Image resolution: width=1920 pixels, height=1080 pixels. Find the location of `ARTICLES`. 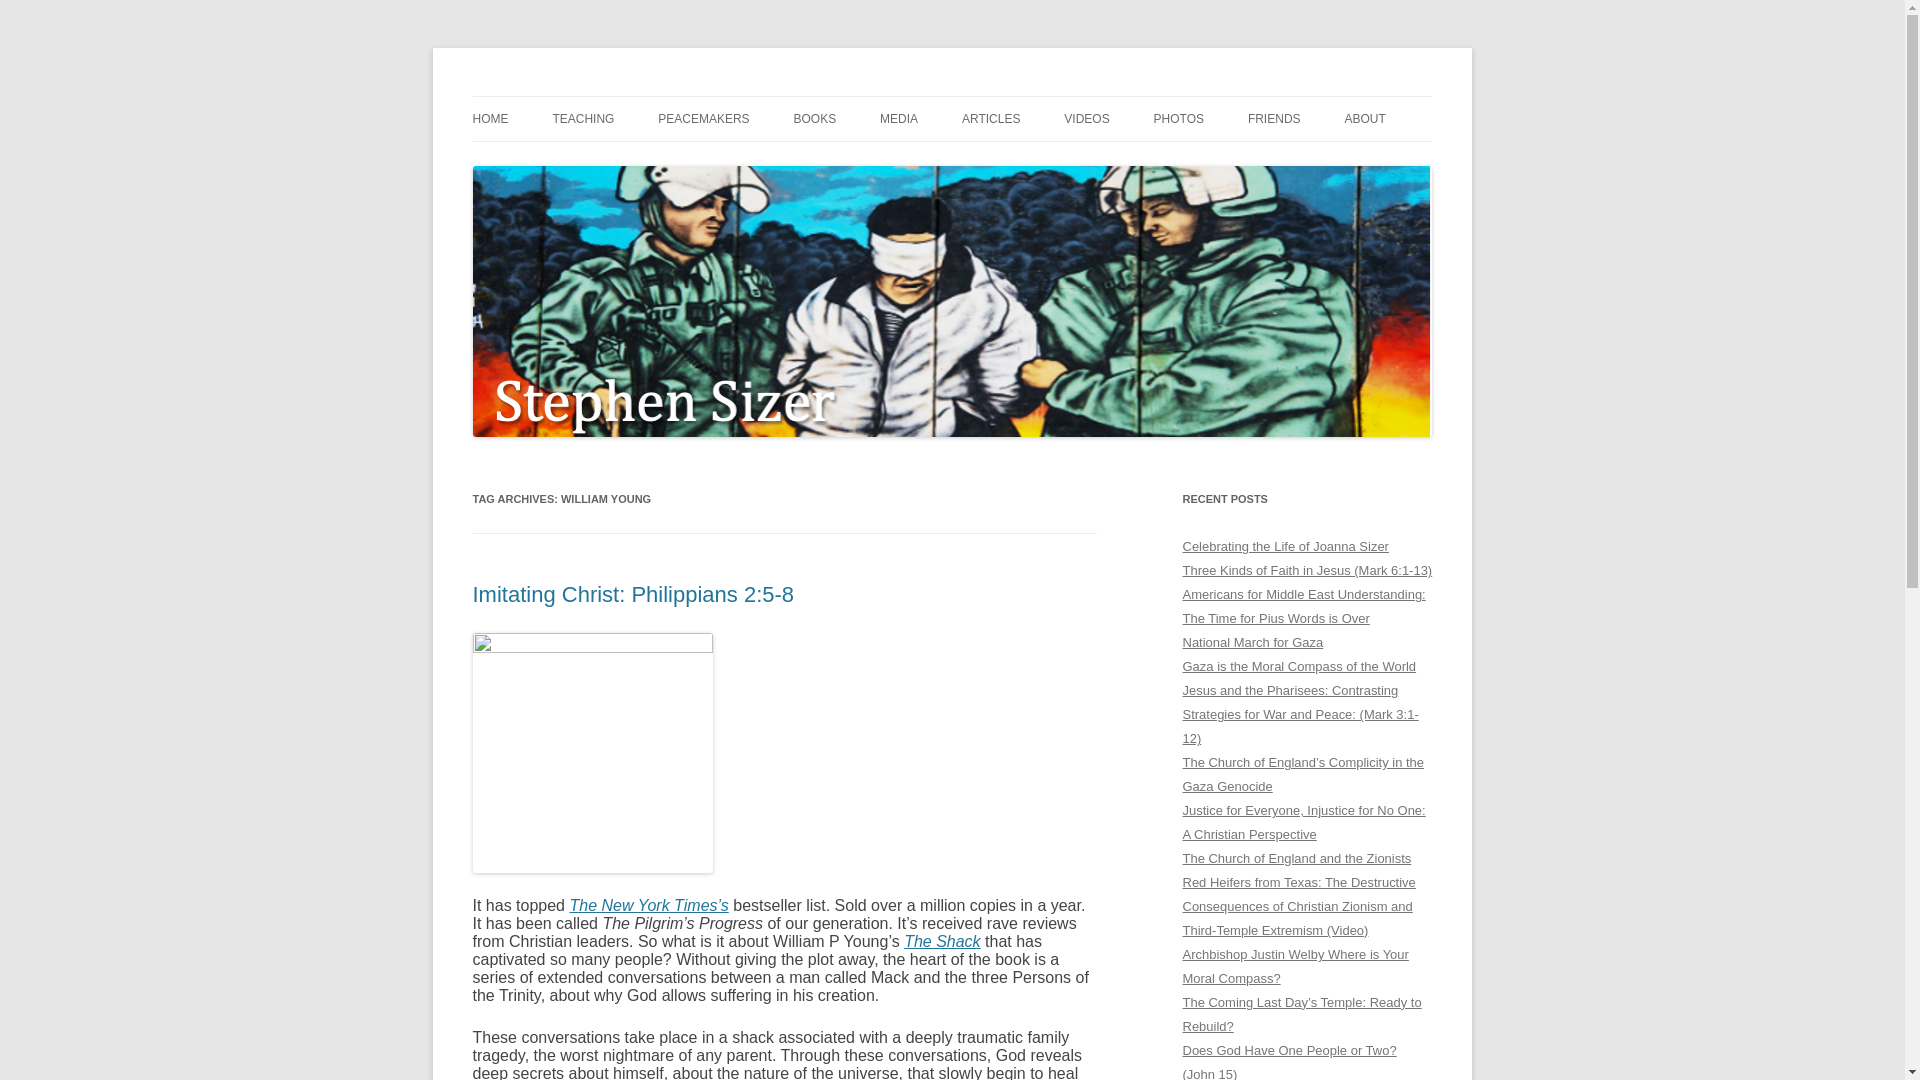

ARTICLES is located at coordinates (990, 119).